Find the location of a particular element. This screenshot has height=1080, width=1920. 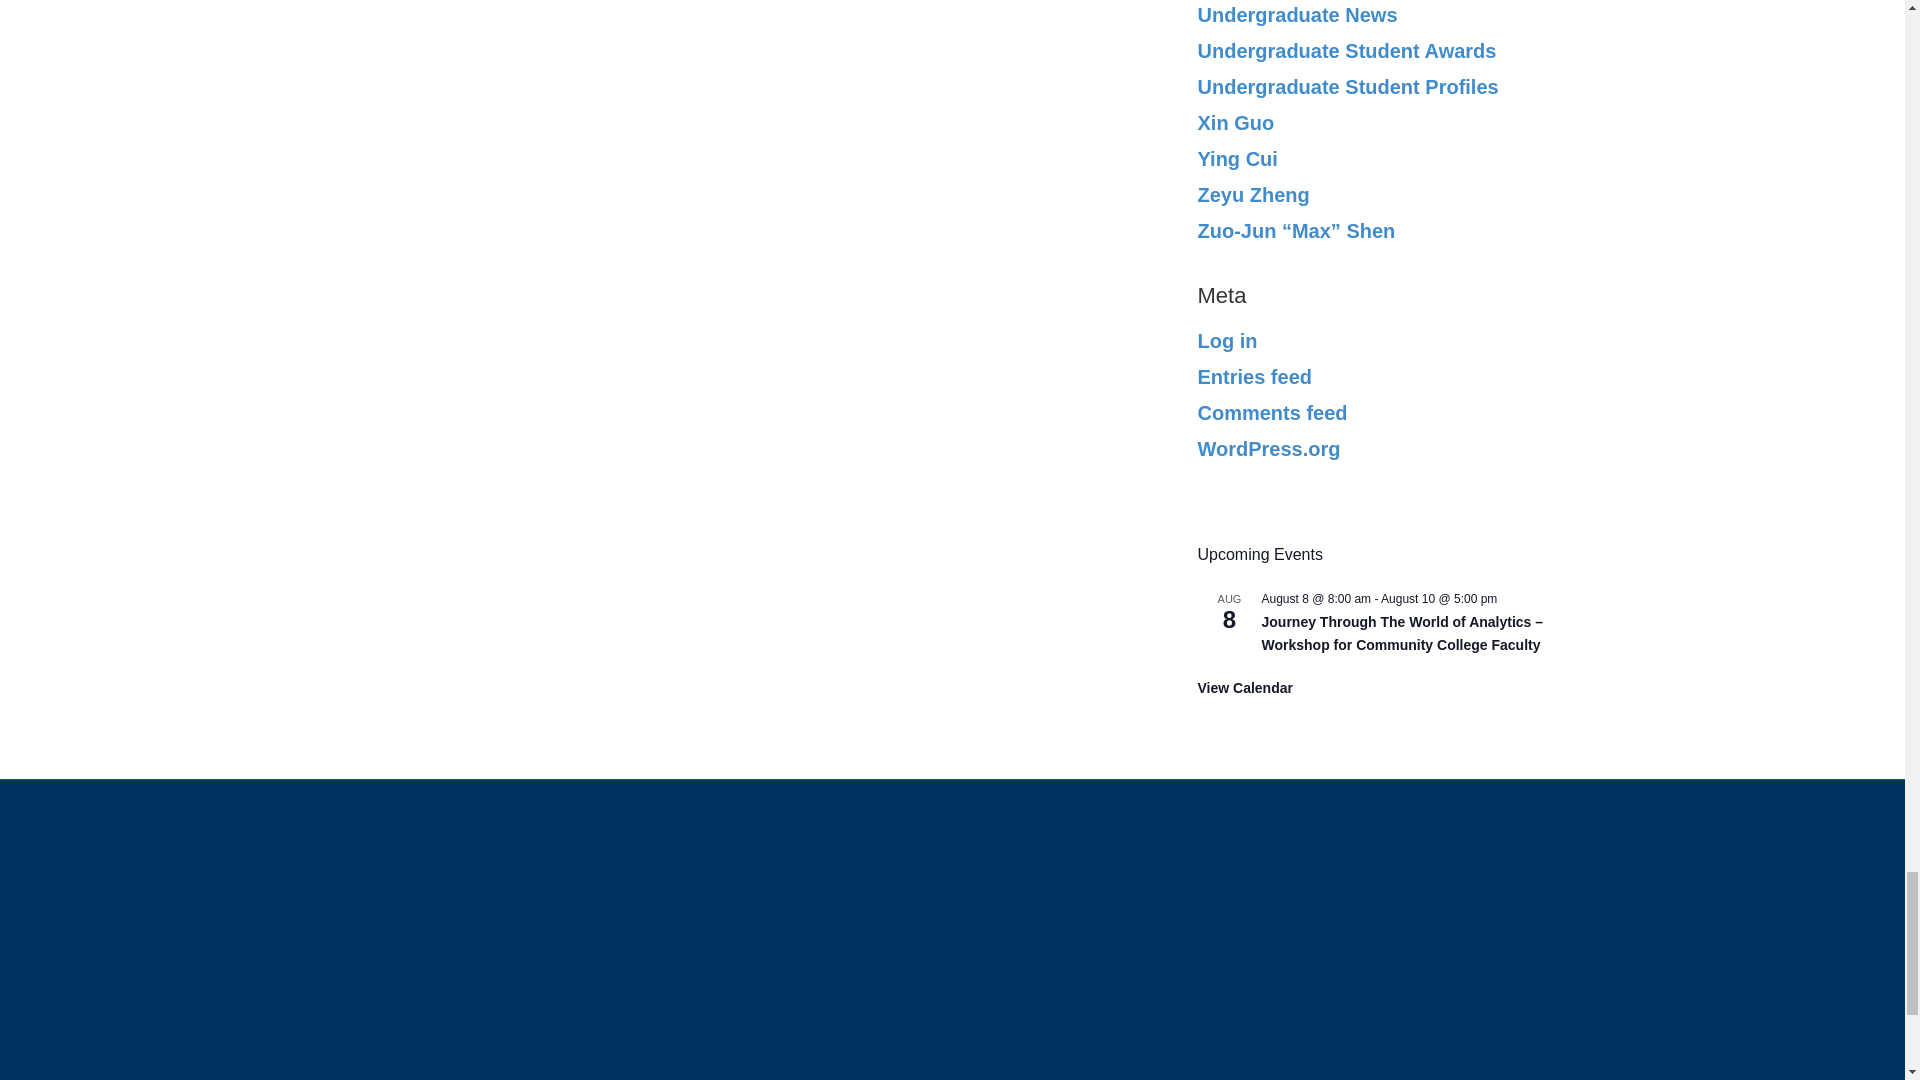

View more events. is located at coordinates (1245, 688).